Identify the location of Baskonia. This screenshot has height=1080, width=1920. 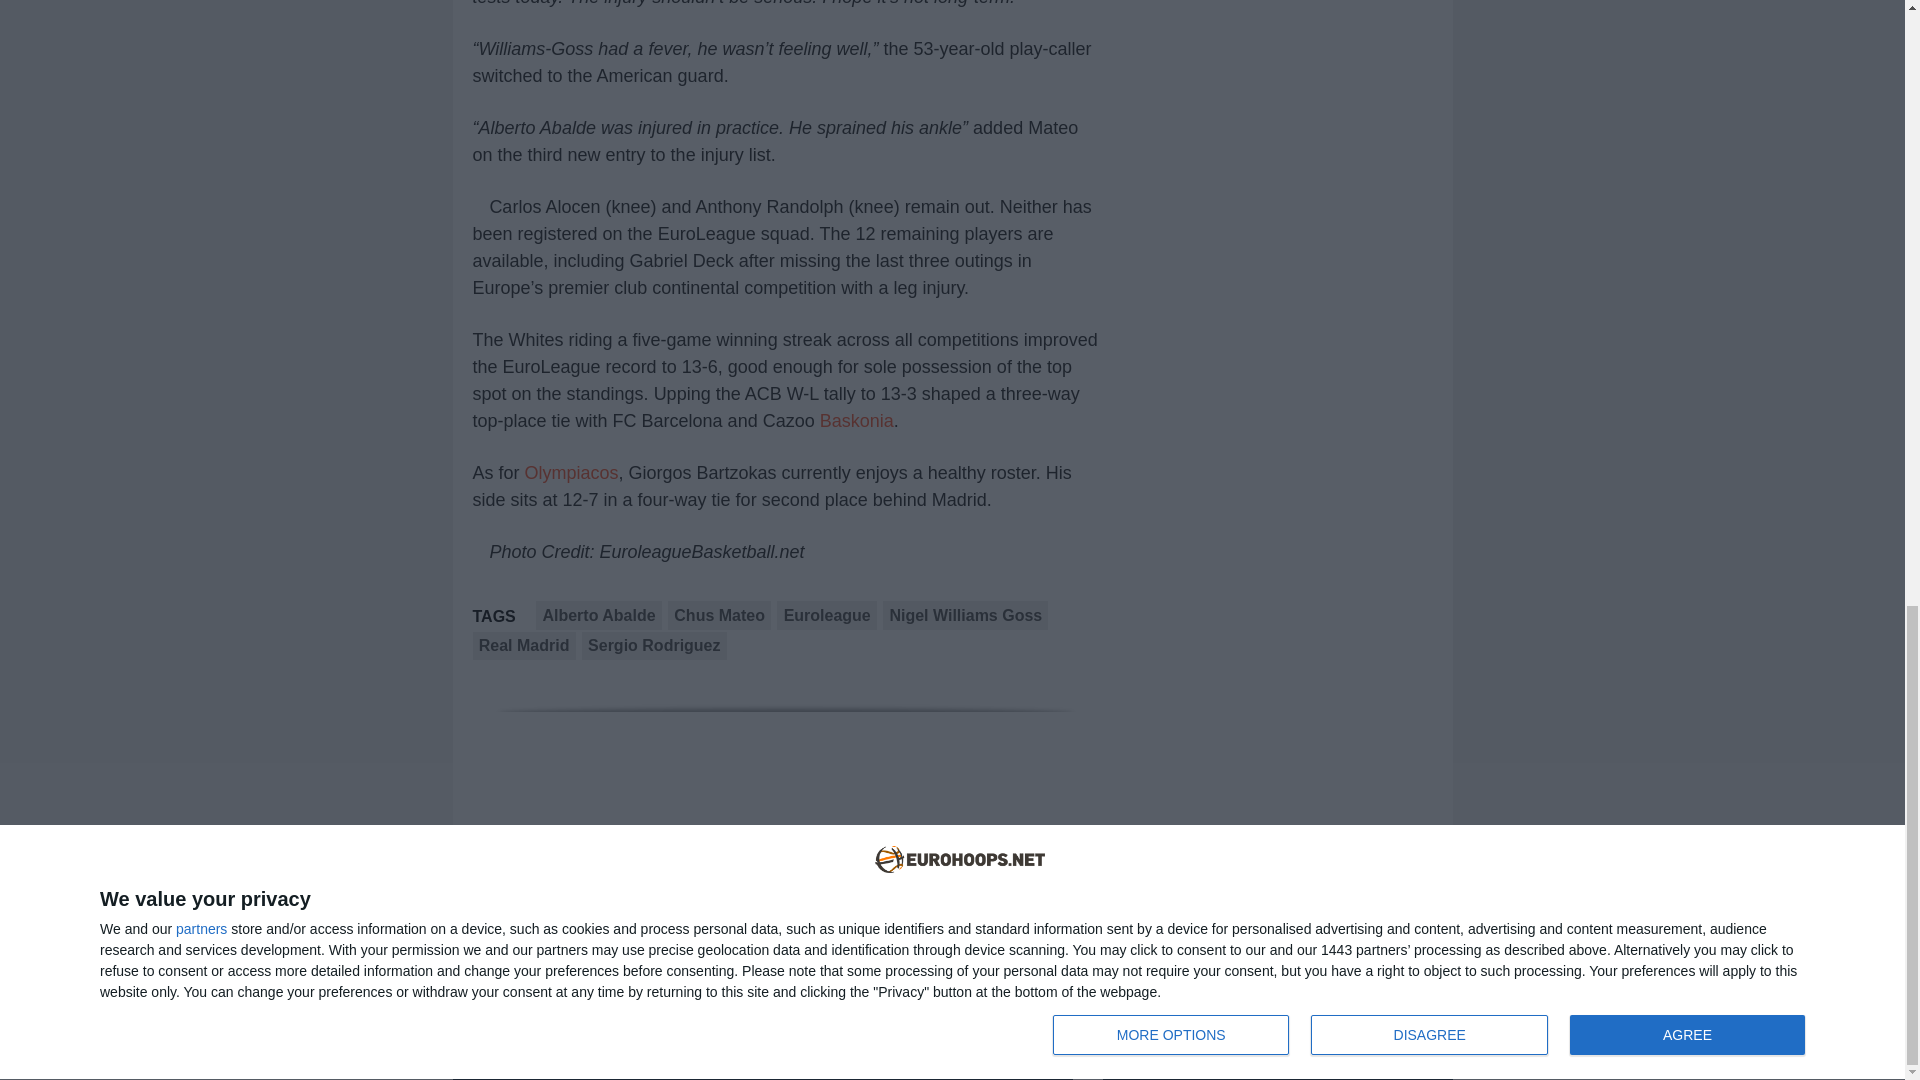
(856, 420).